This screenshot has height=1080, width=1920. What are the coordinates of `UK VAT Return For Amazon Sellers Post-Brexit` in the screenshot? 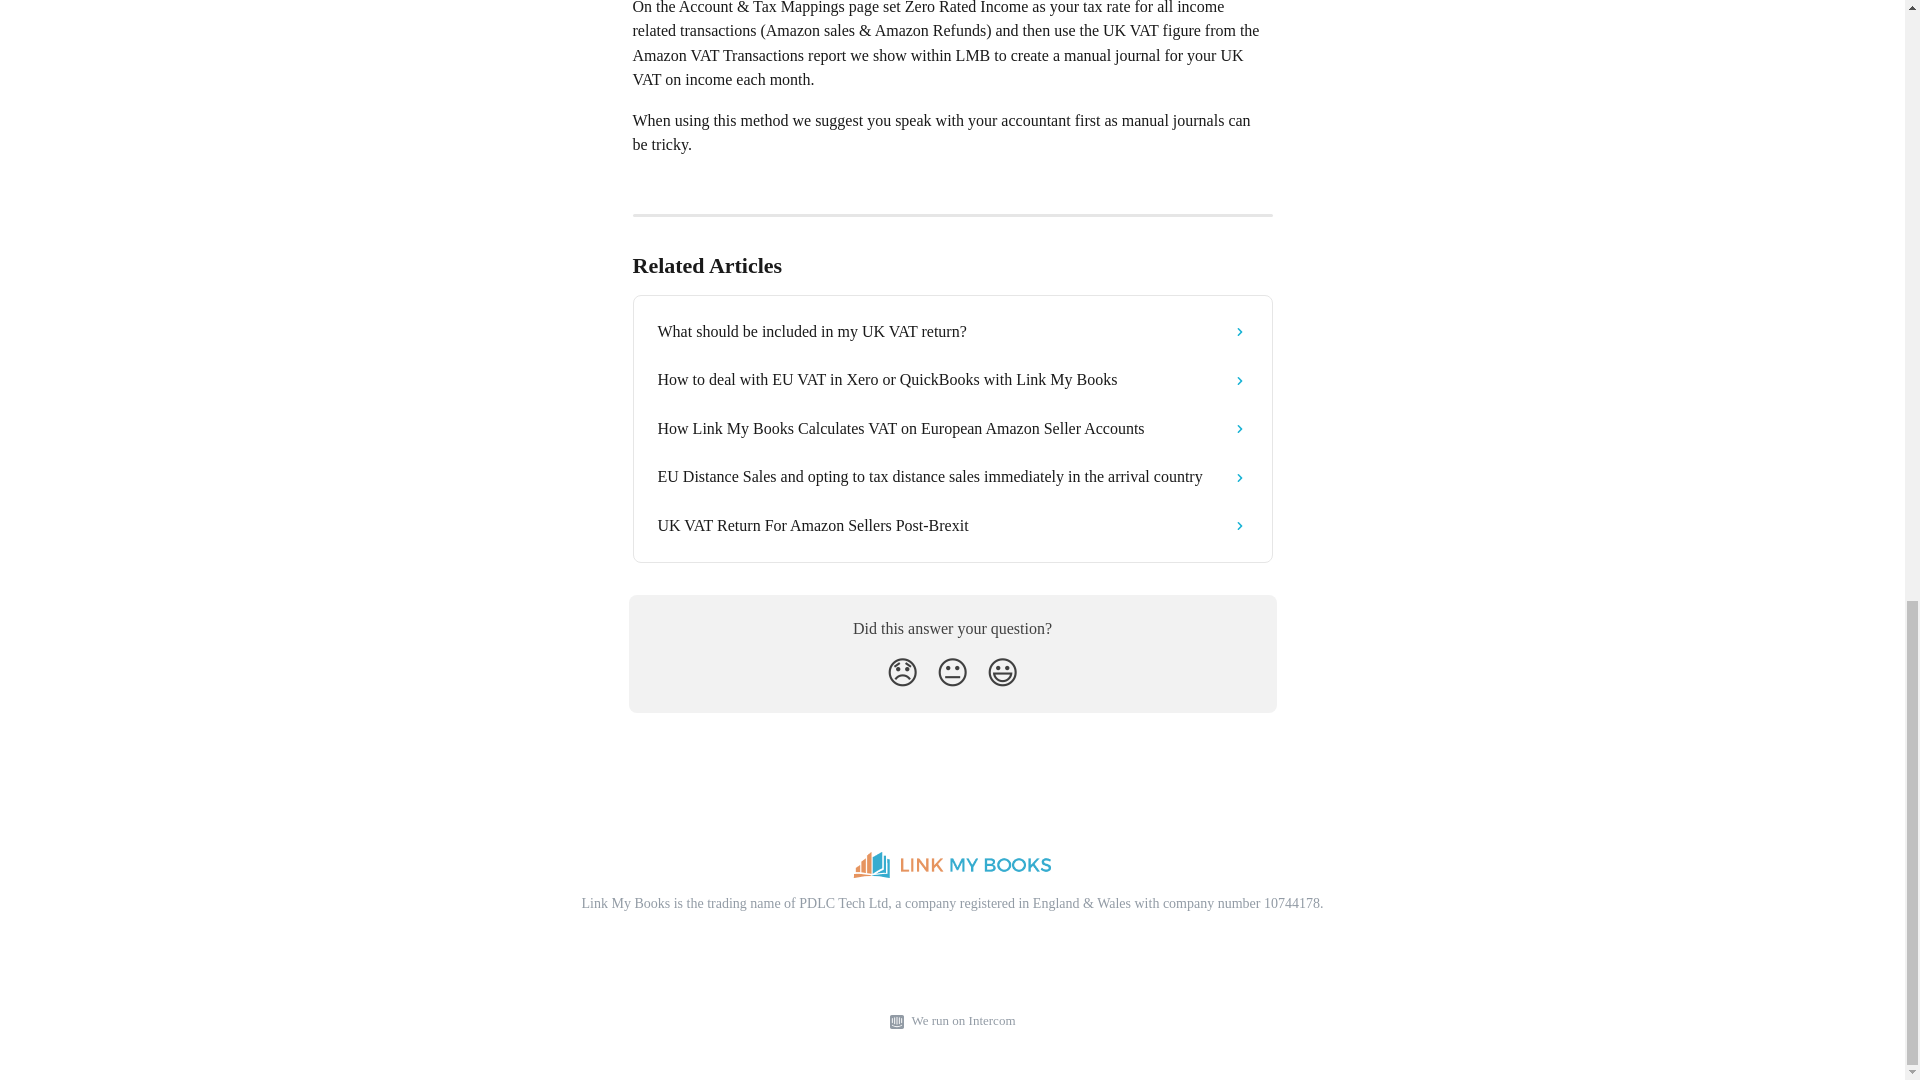 It's located at (952, 526).